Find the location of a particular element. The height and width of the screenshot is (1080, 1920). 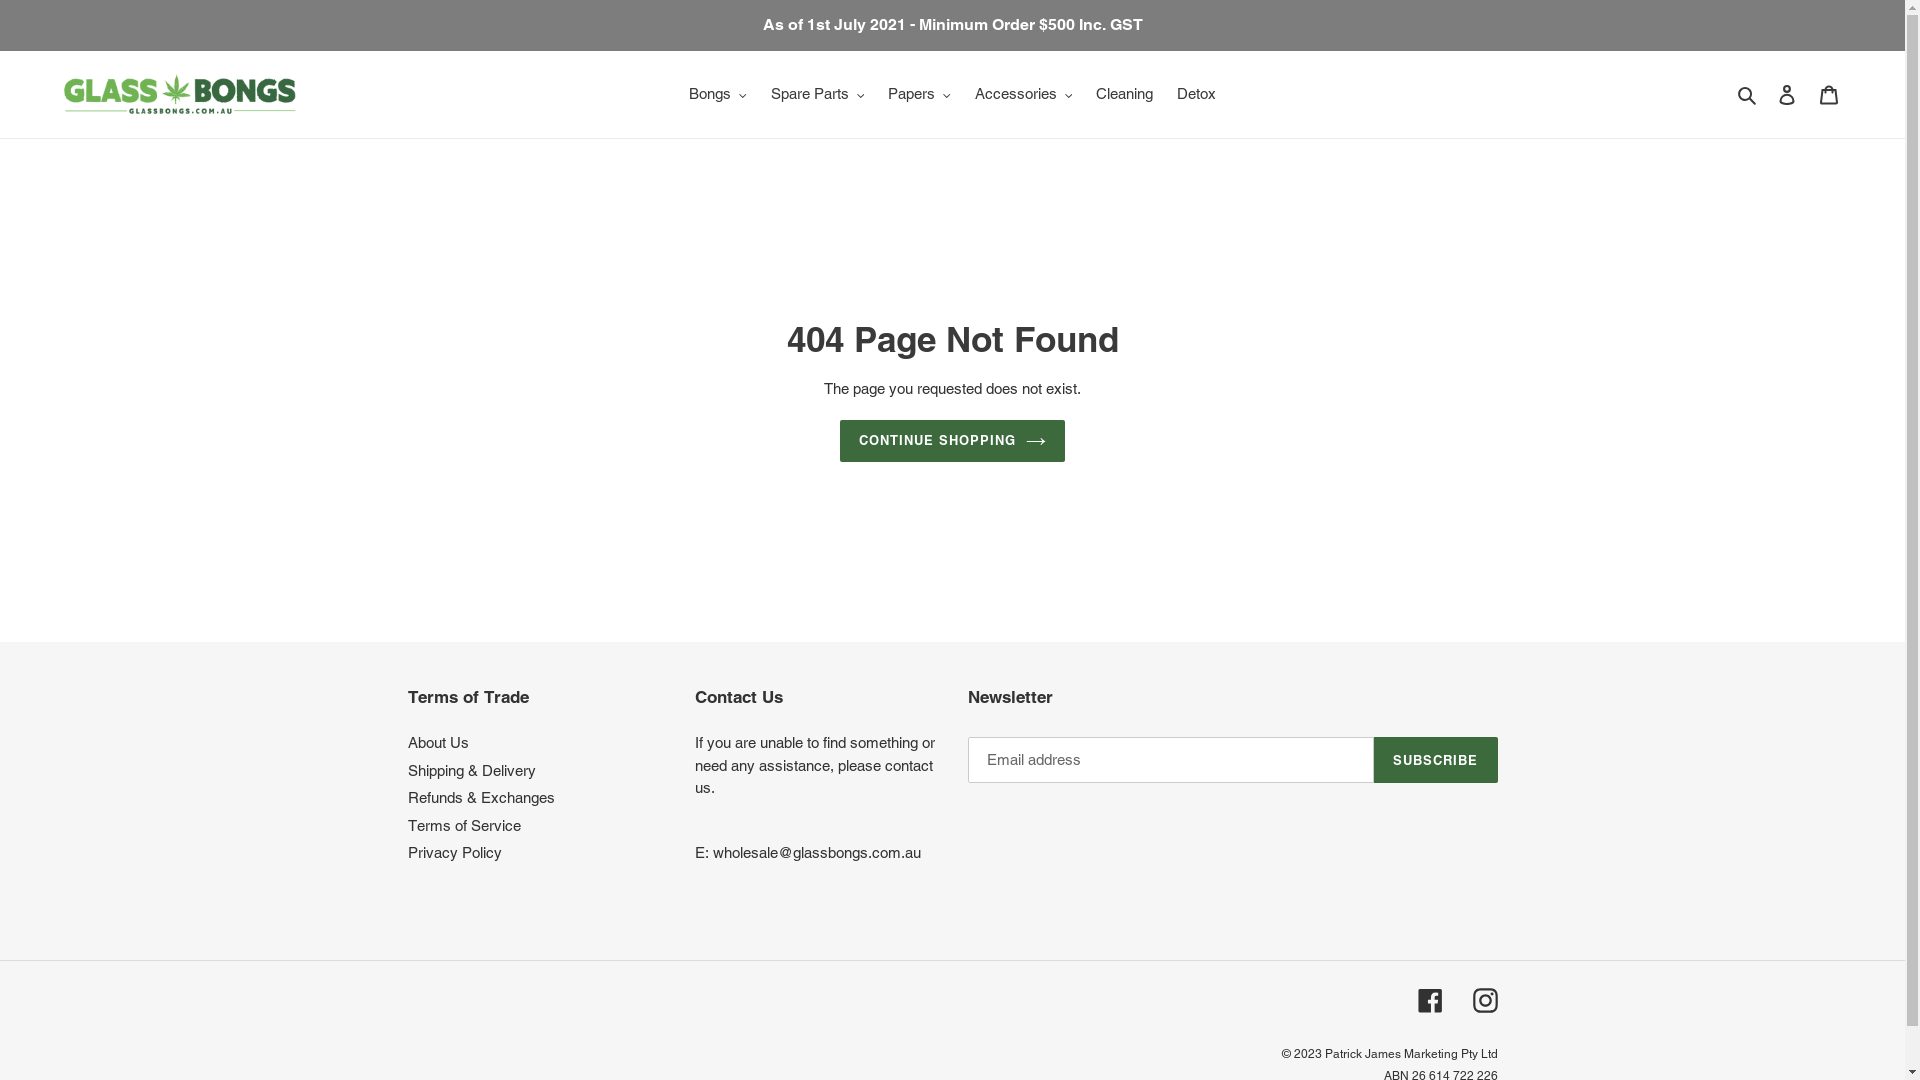

Cart is located at coordinates (1829, 94).